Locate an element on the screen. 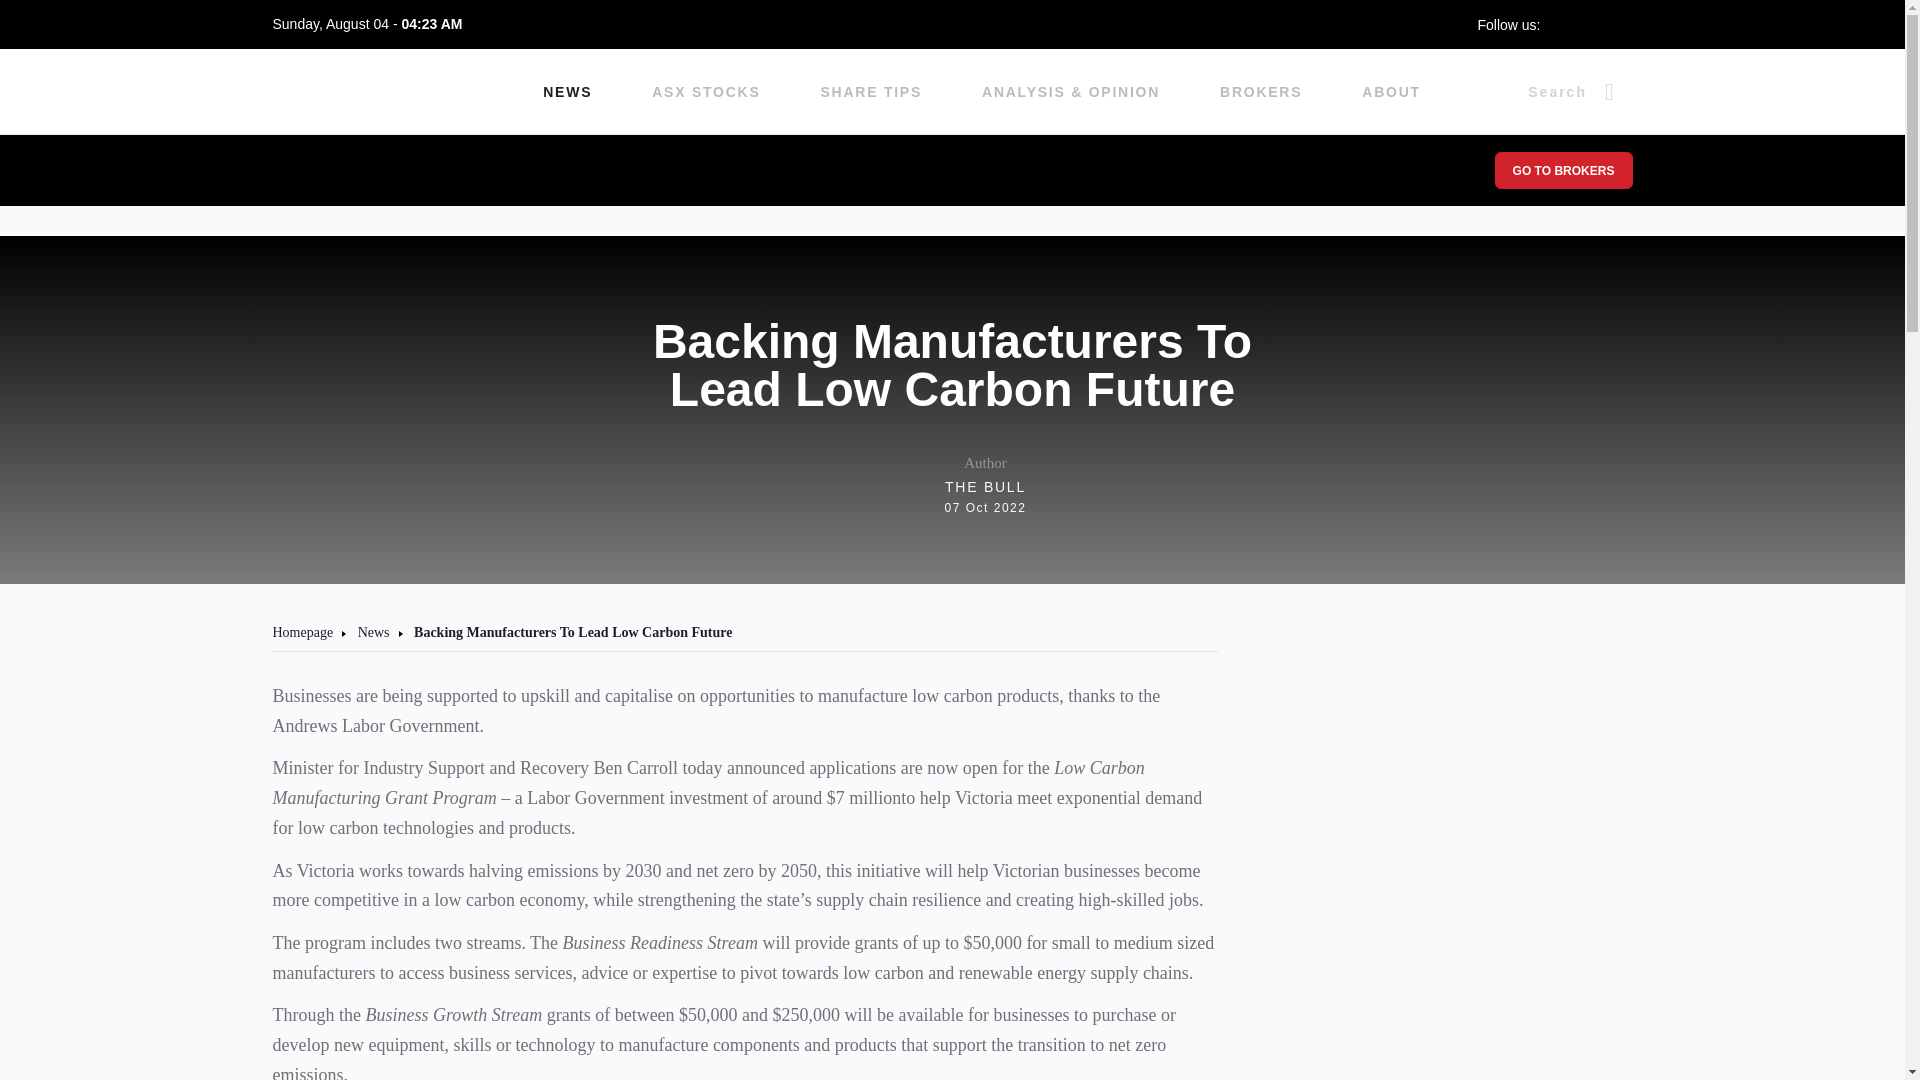  GO TO BROKERS is located at coordinates (1562, 170).